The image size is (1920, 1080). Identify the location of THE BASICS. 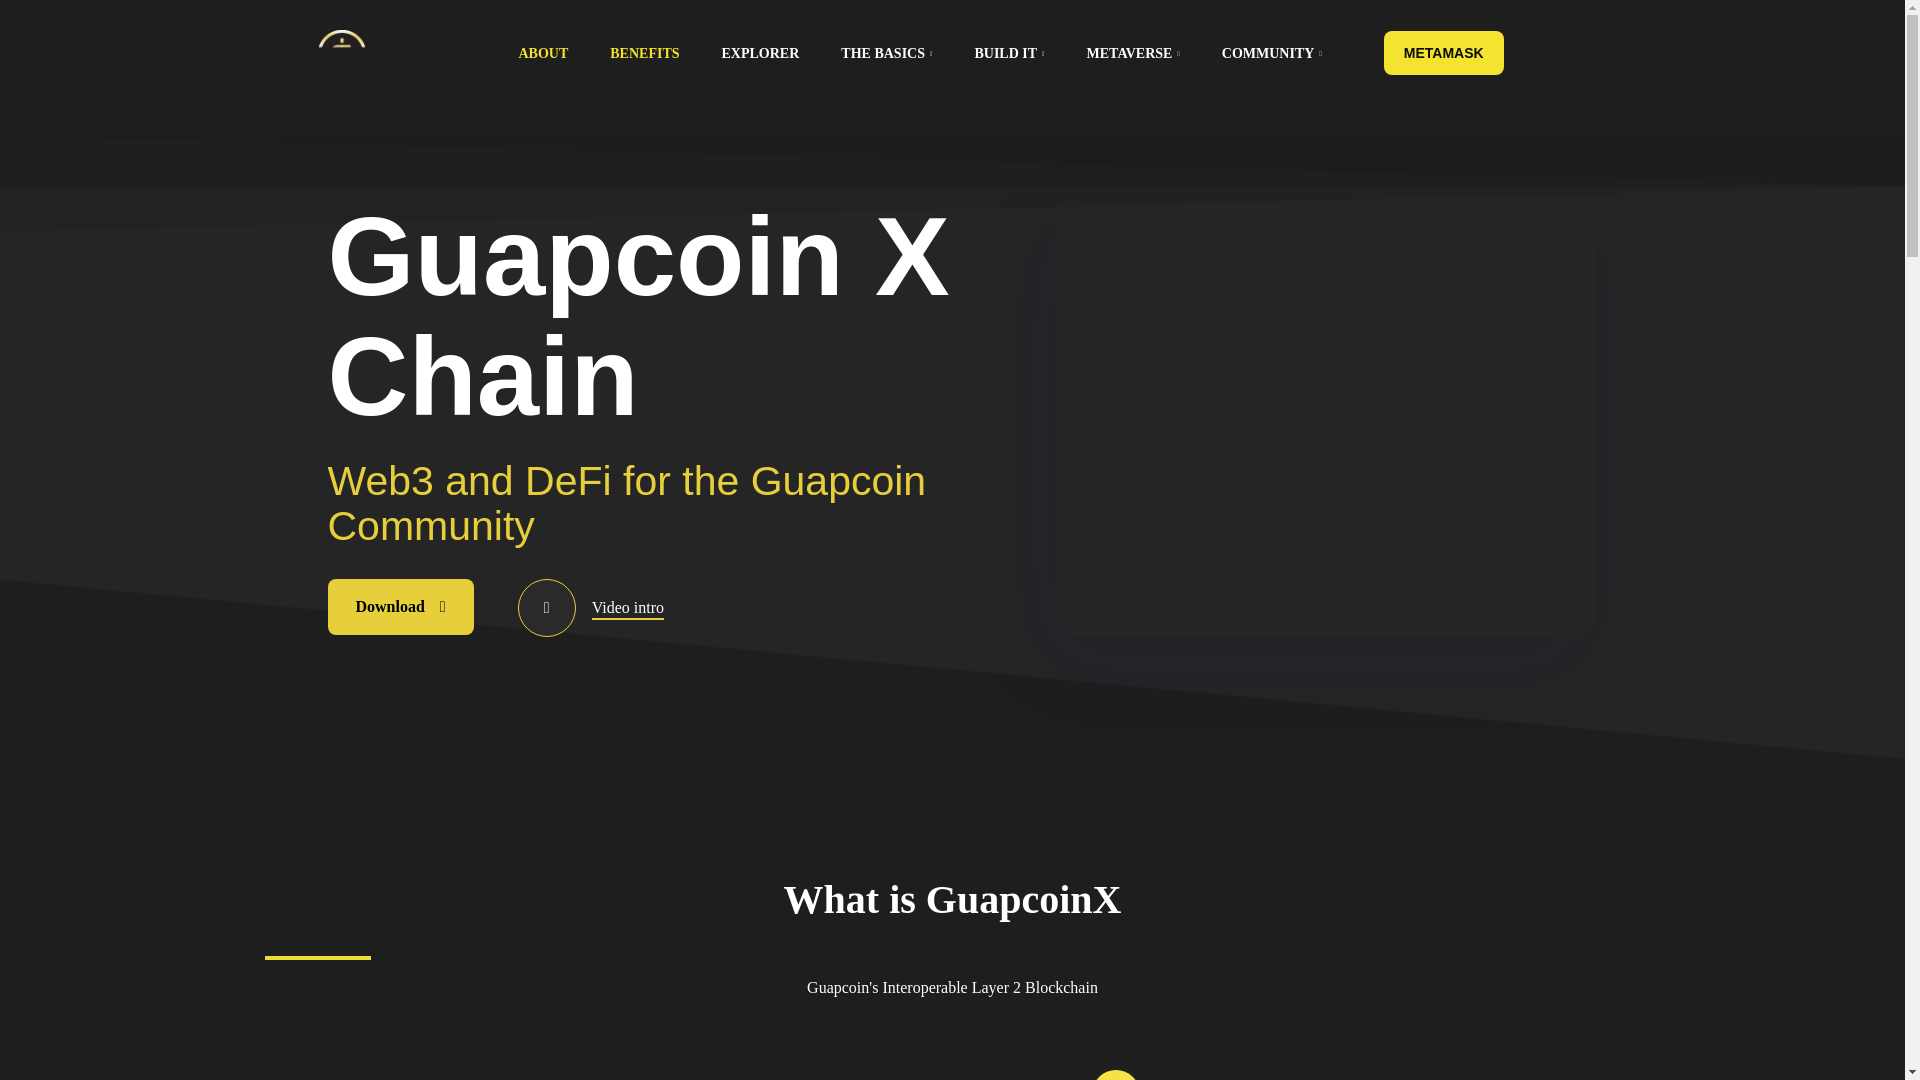
(904, 54).